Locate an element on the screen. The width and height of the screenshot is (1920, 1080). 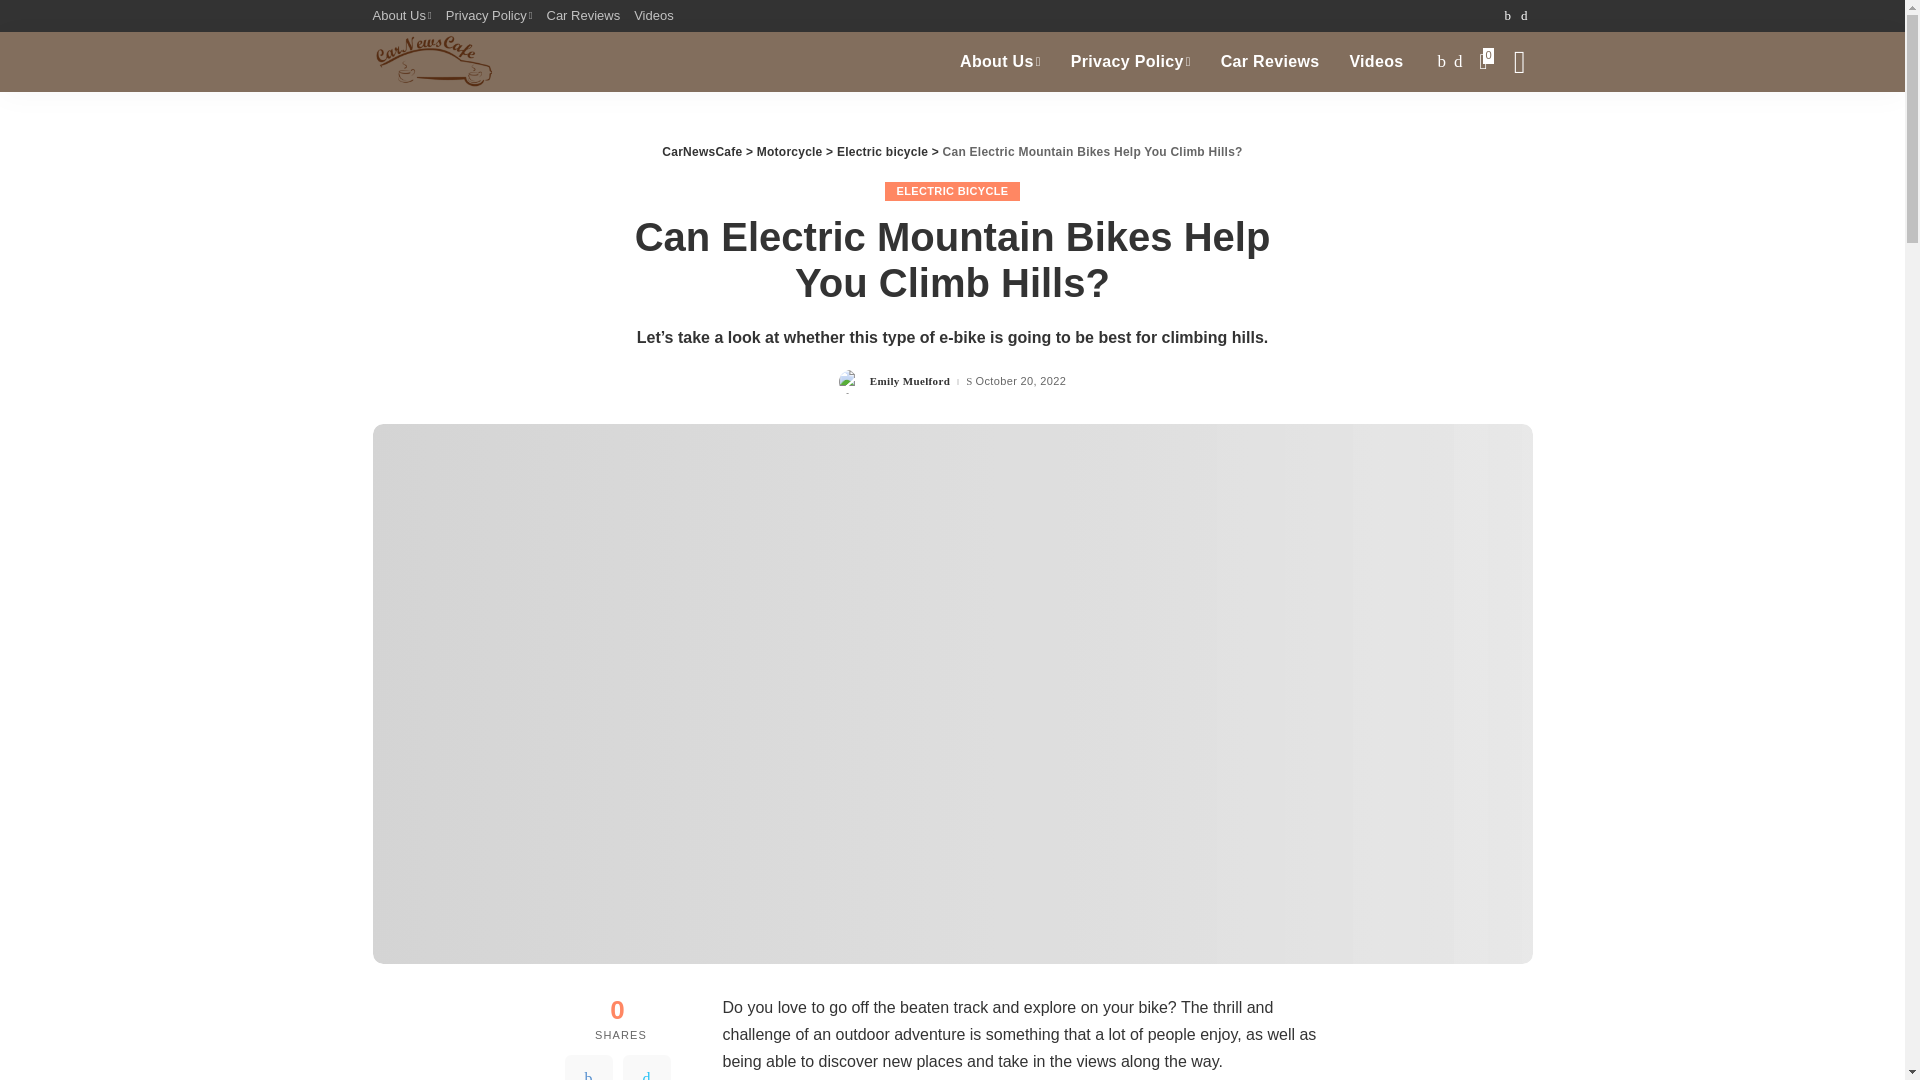
Privacy Policy is located at coordinates (489, 16).